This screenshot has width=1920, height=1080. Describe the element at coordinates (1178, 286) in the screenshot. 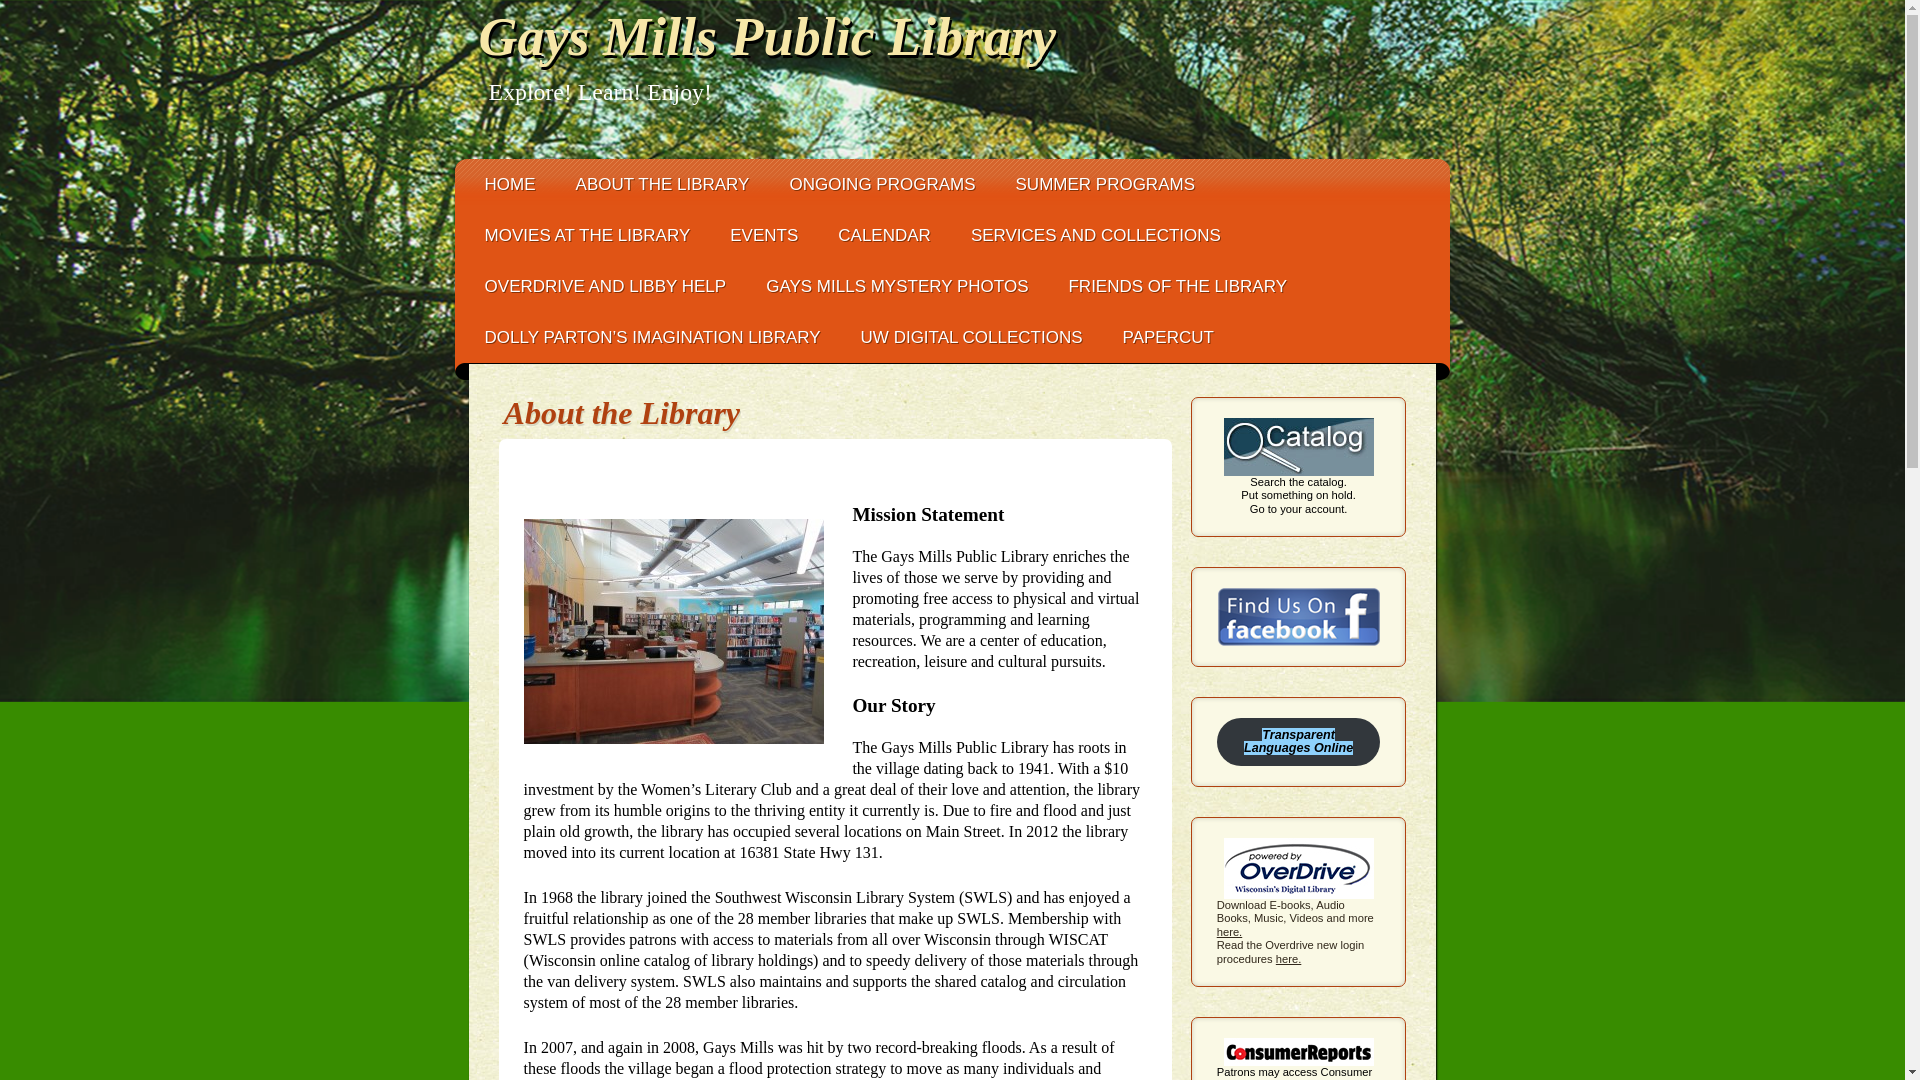

I see `FRIENDS OF THE LIBRARY` at that location.